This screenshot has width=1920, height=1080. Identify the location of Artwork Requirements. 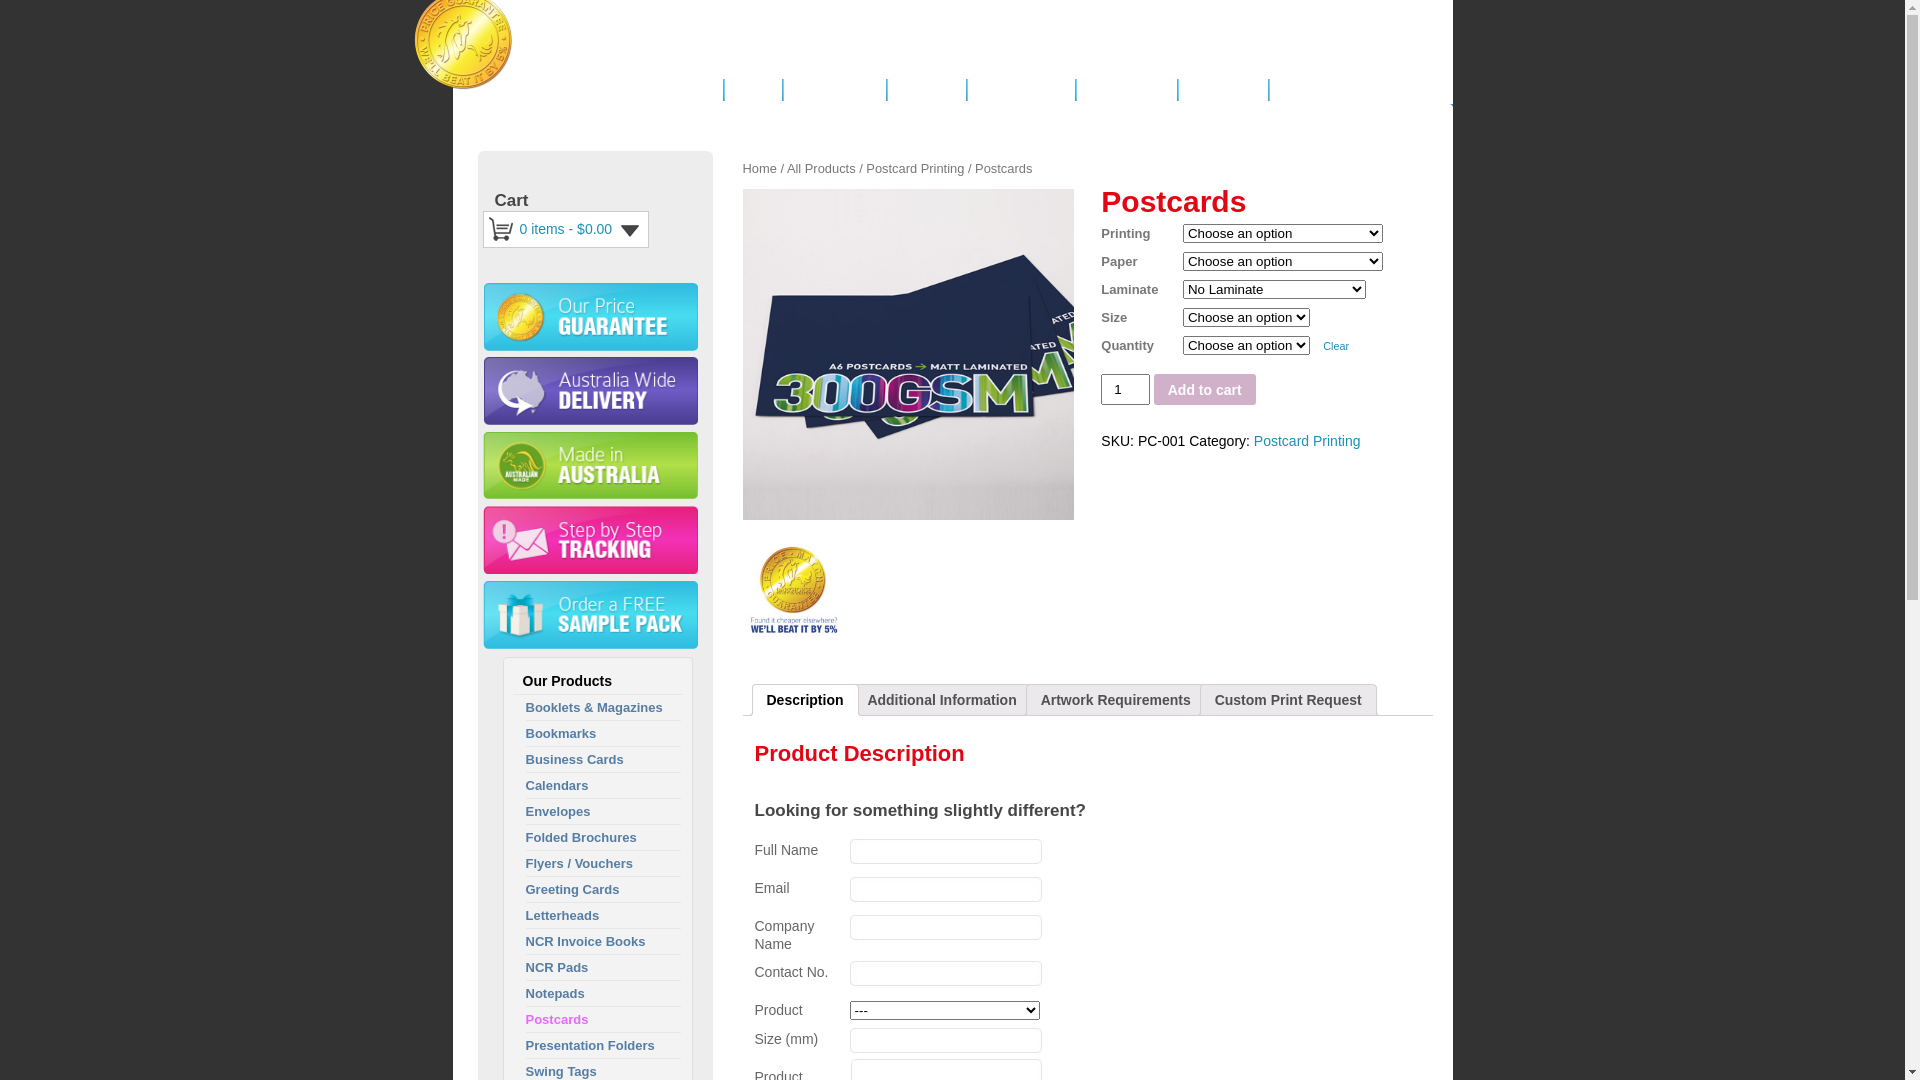
(1116, 700).